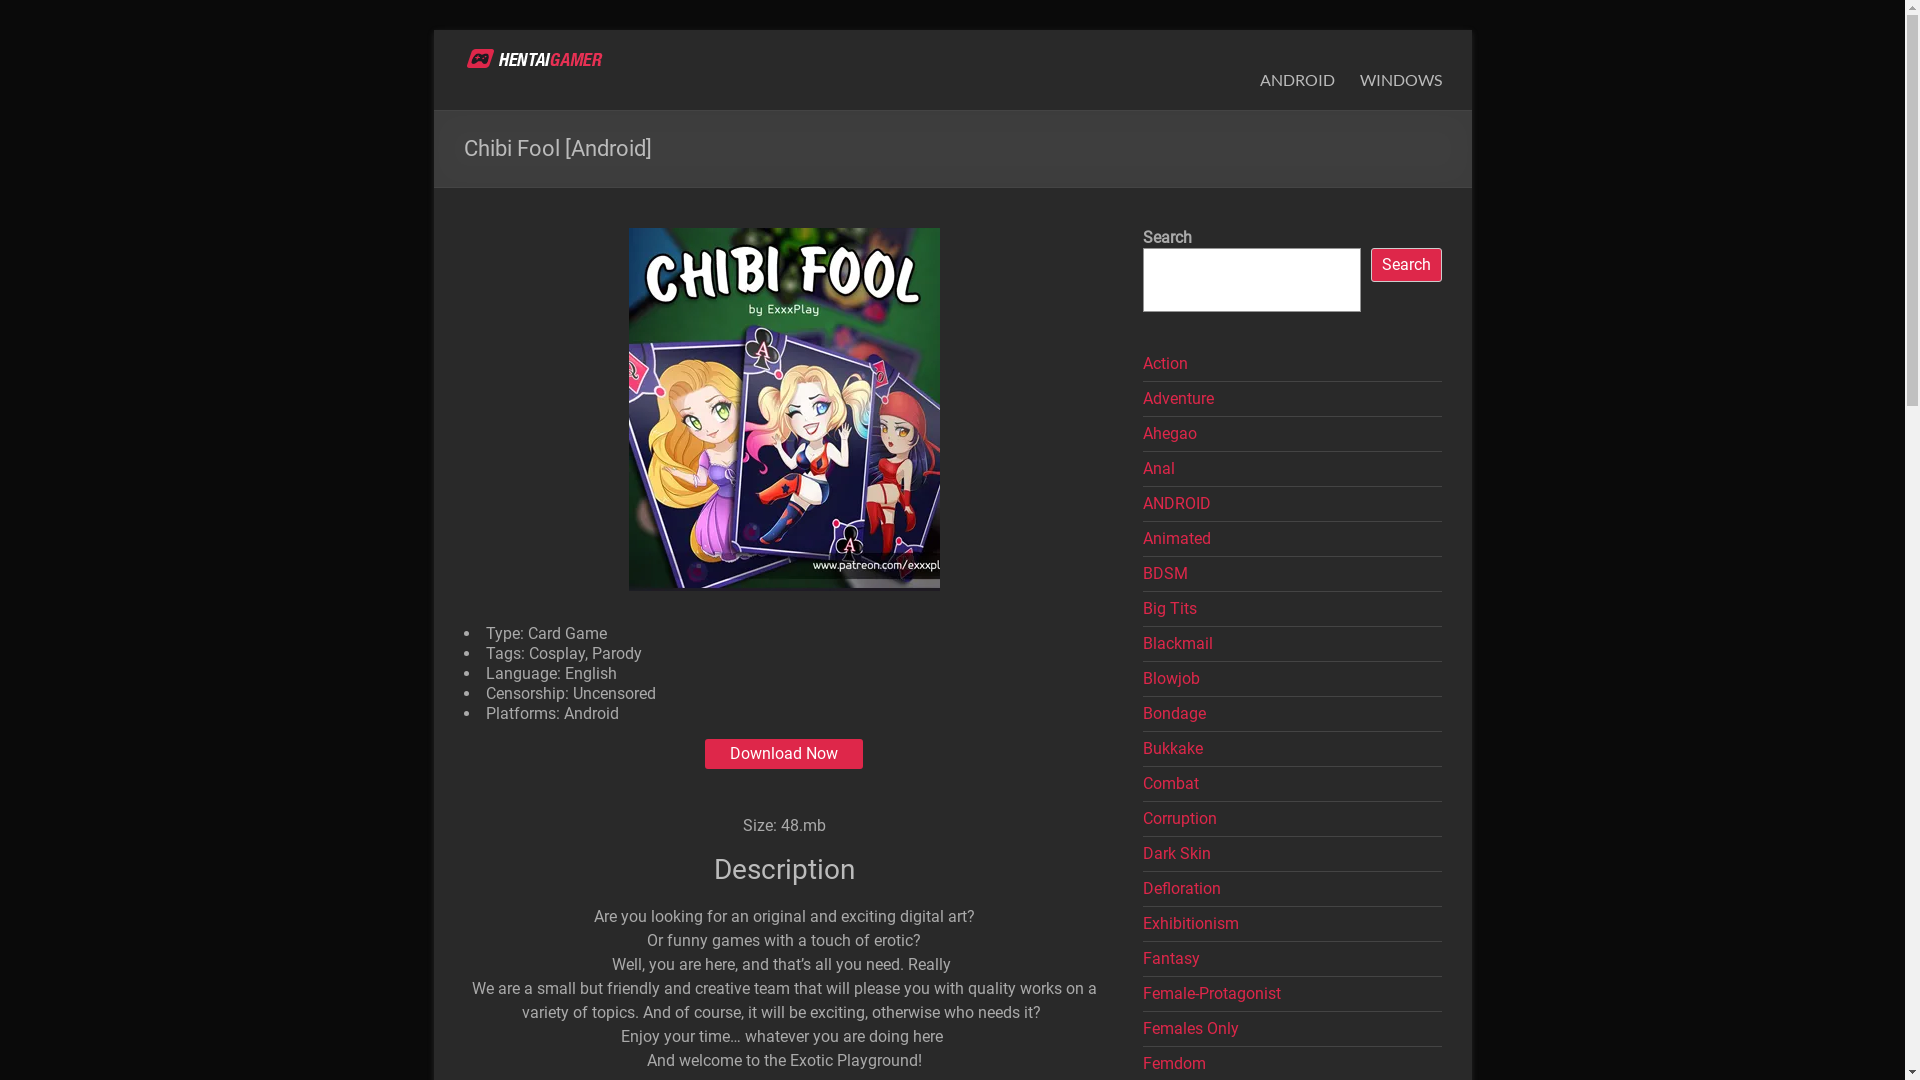 The width and height of the screenshot is (1920, 1080). Describe the element at coordinates (1298, 80) in the screenshot. I see `ANDROID` at that location.